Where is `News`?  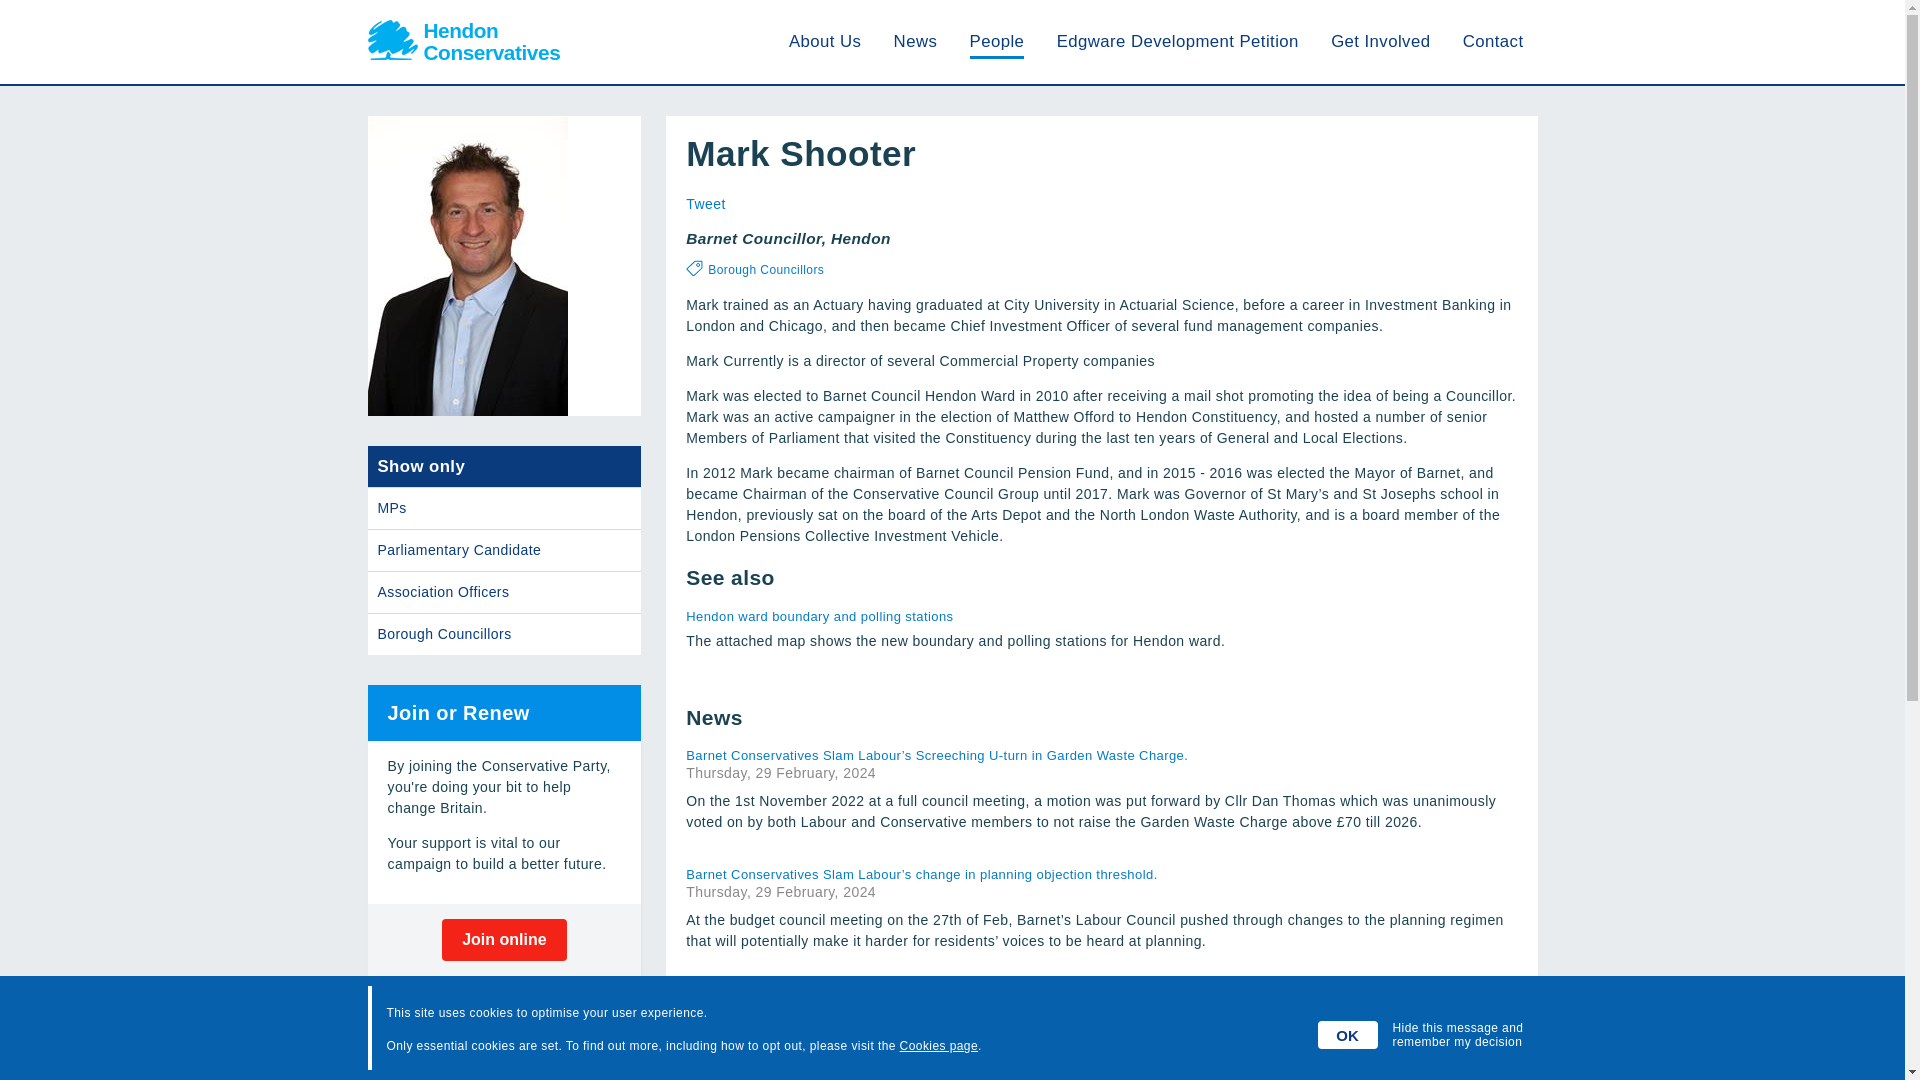
News is located at coordinates (916, 41).